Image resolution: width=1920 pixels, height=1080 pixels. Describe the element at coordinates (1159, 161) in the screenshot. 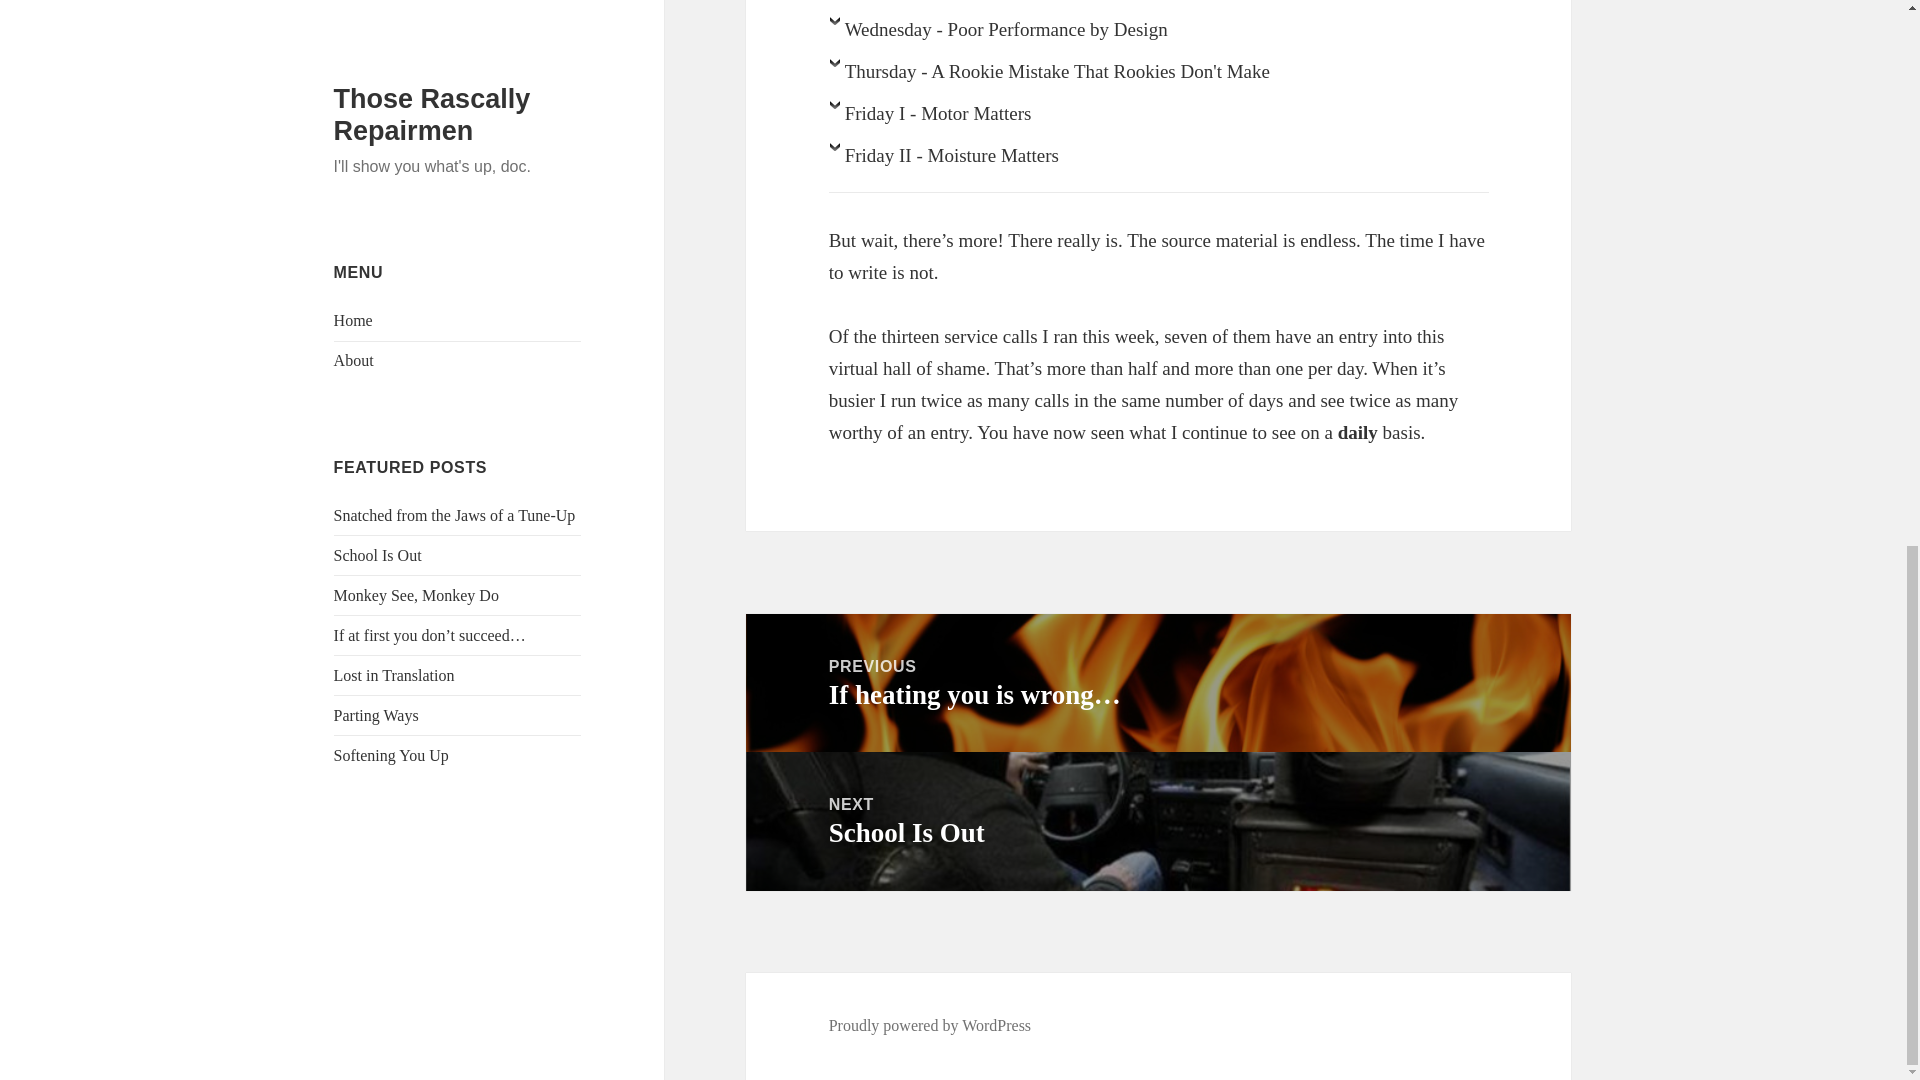

I see `Friday I - Motor Matters` at that location.